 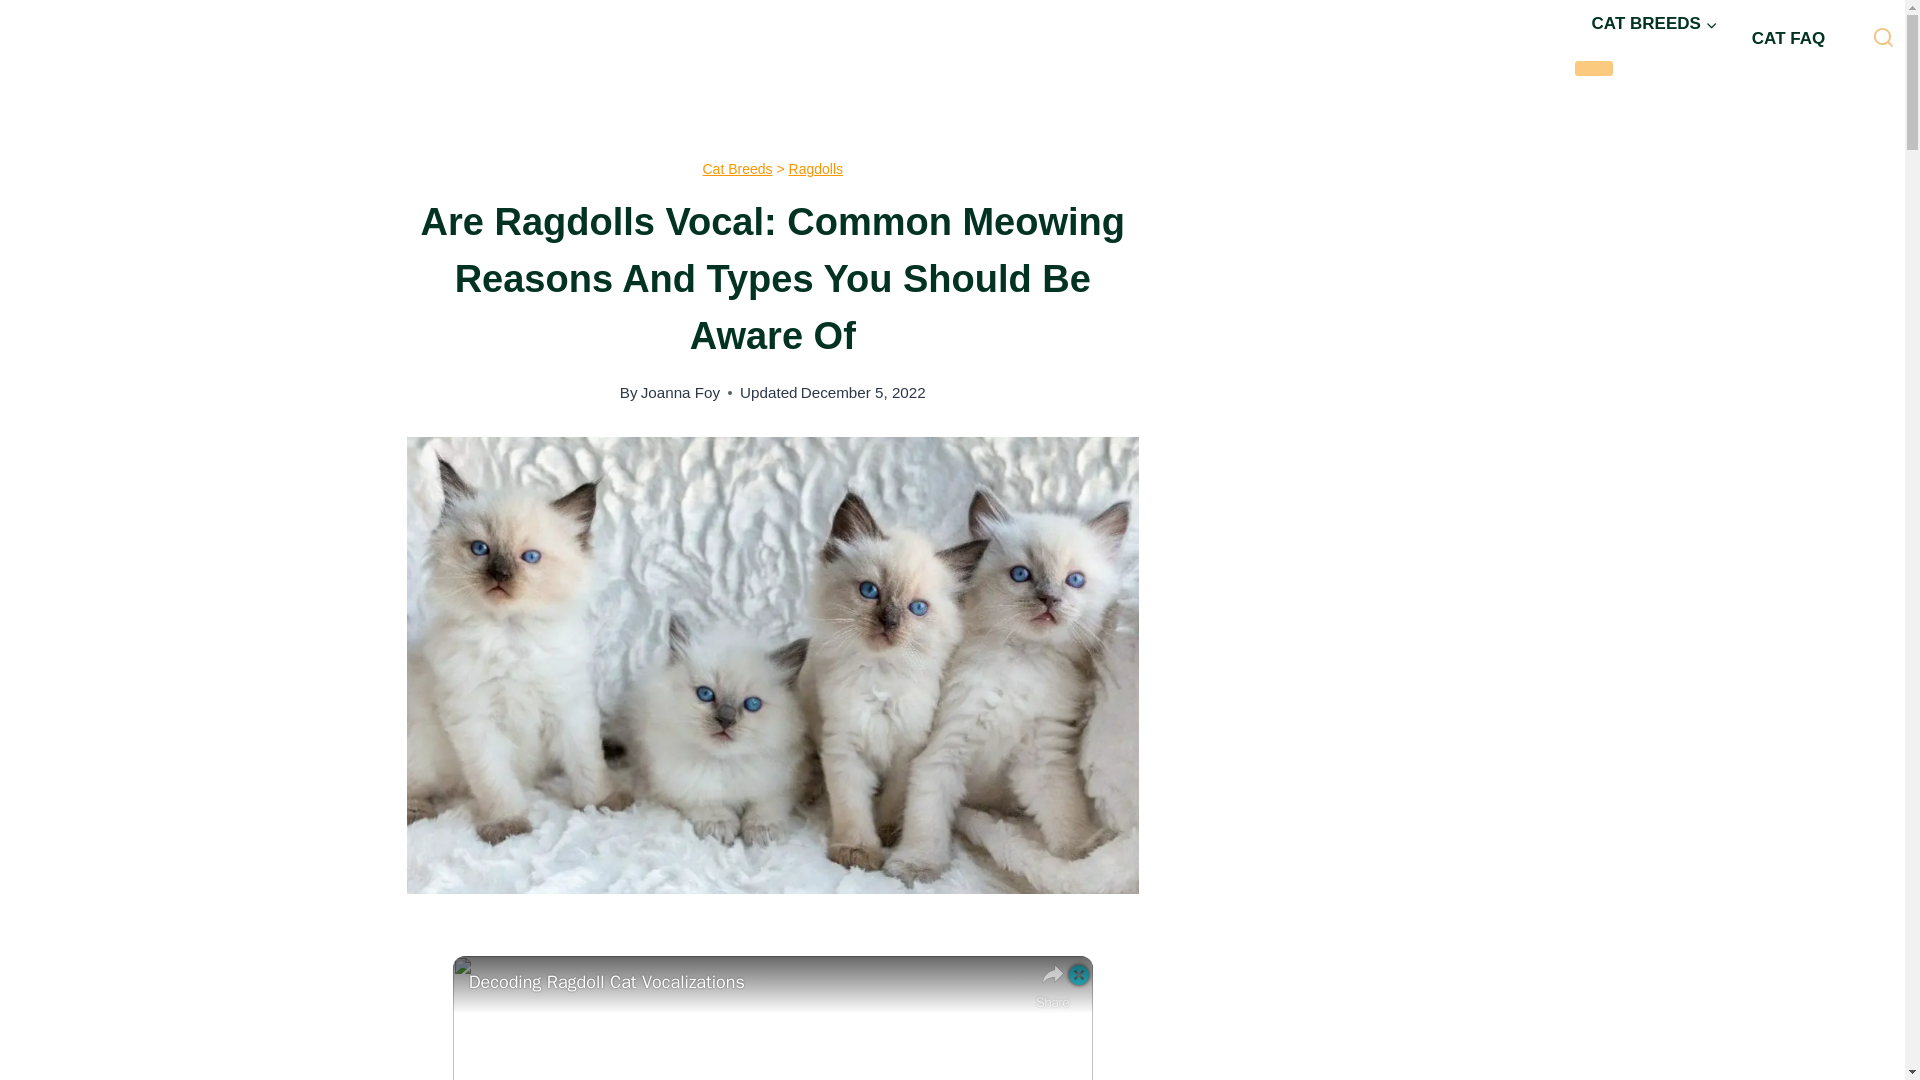 I want to click on CAT BREEDS, so click(x=1654, y=24).